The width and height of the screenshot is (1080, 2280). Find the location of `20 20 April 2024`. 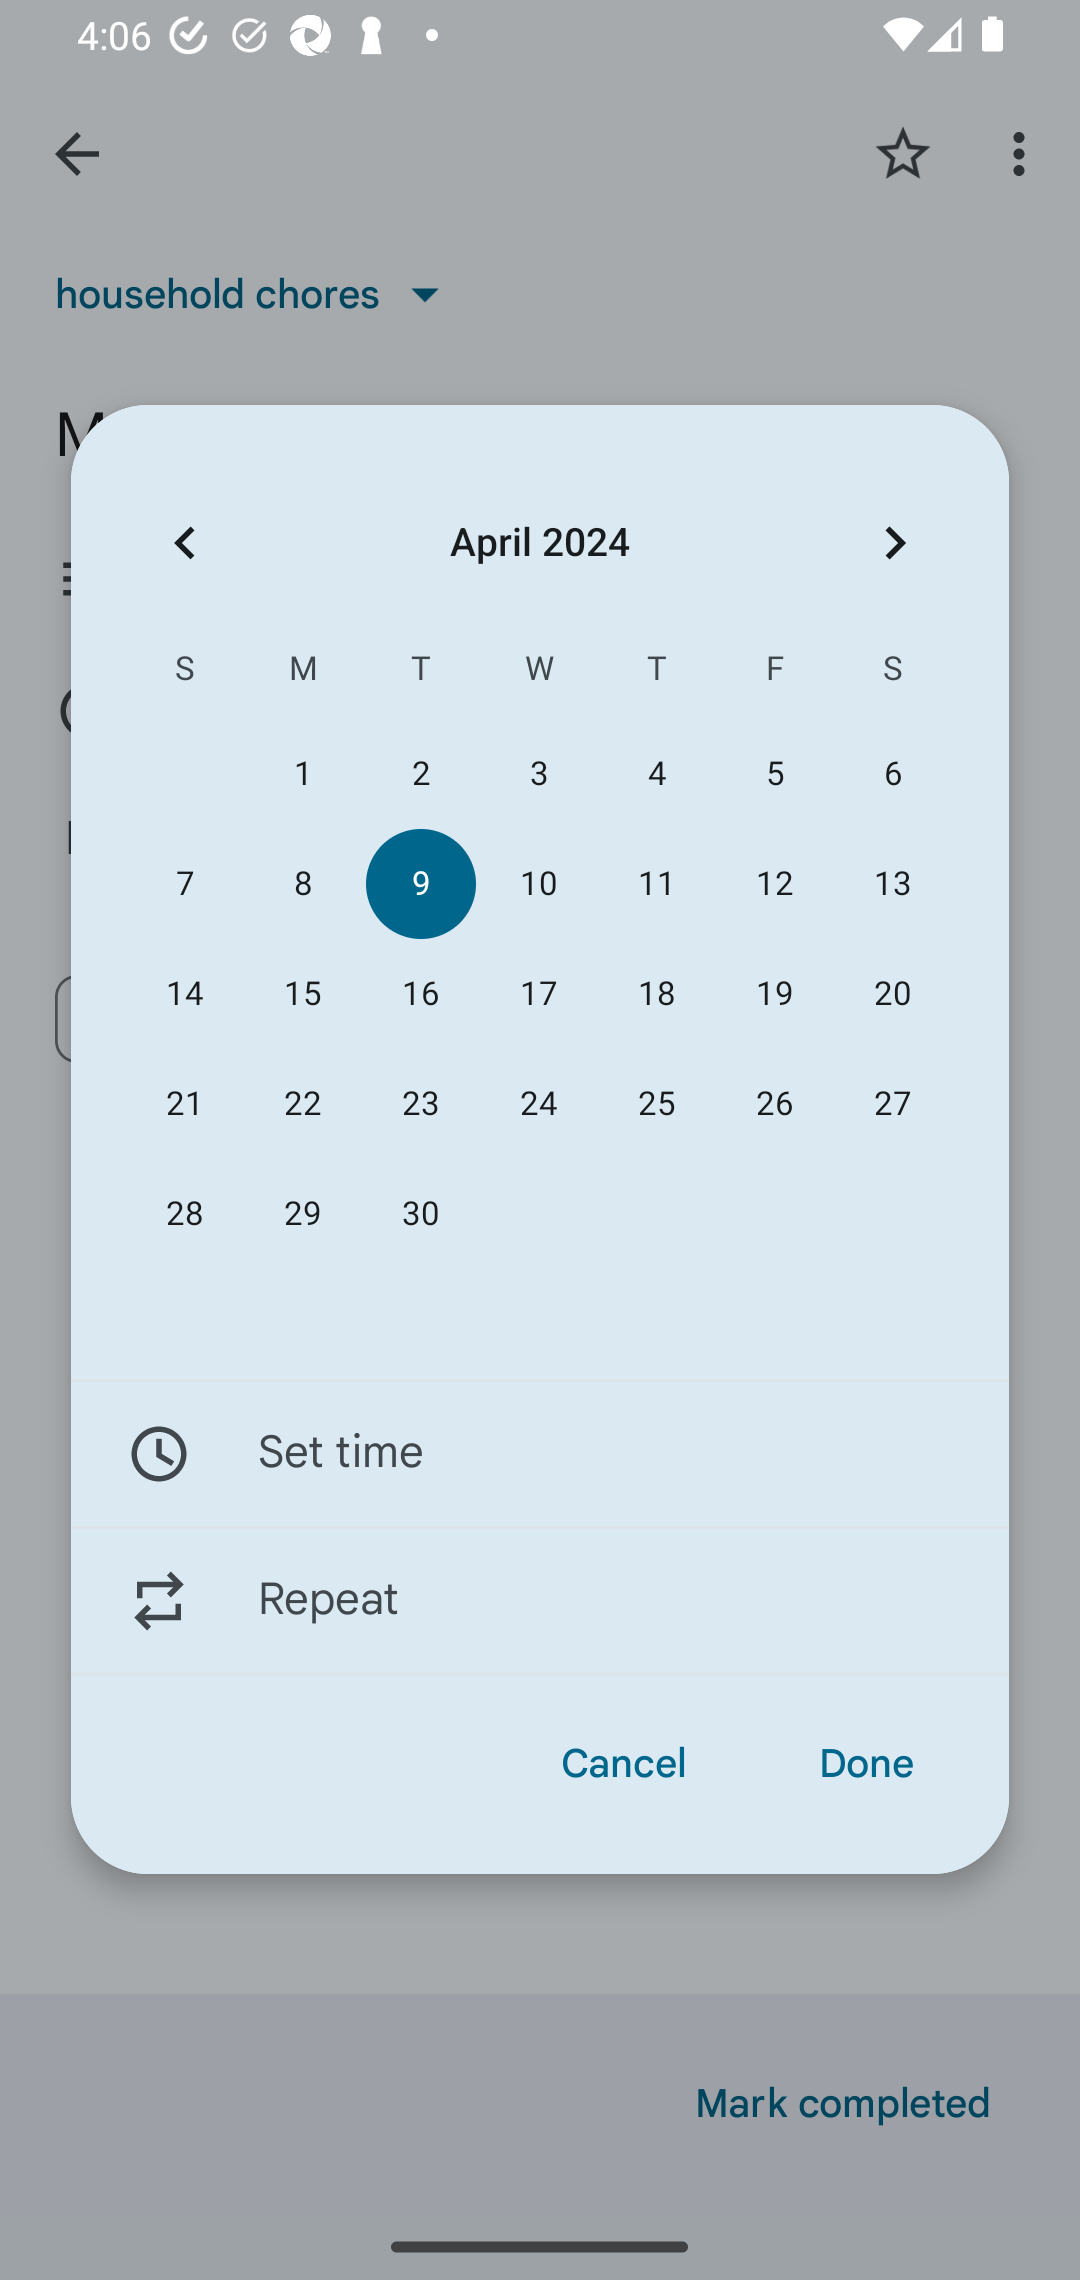

20 20 April 2024 is located at coordinates (892, 994).